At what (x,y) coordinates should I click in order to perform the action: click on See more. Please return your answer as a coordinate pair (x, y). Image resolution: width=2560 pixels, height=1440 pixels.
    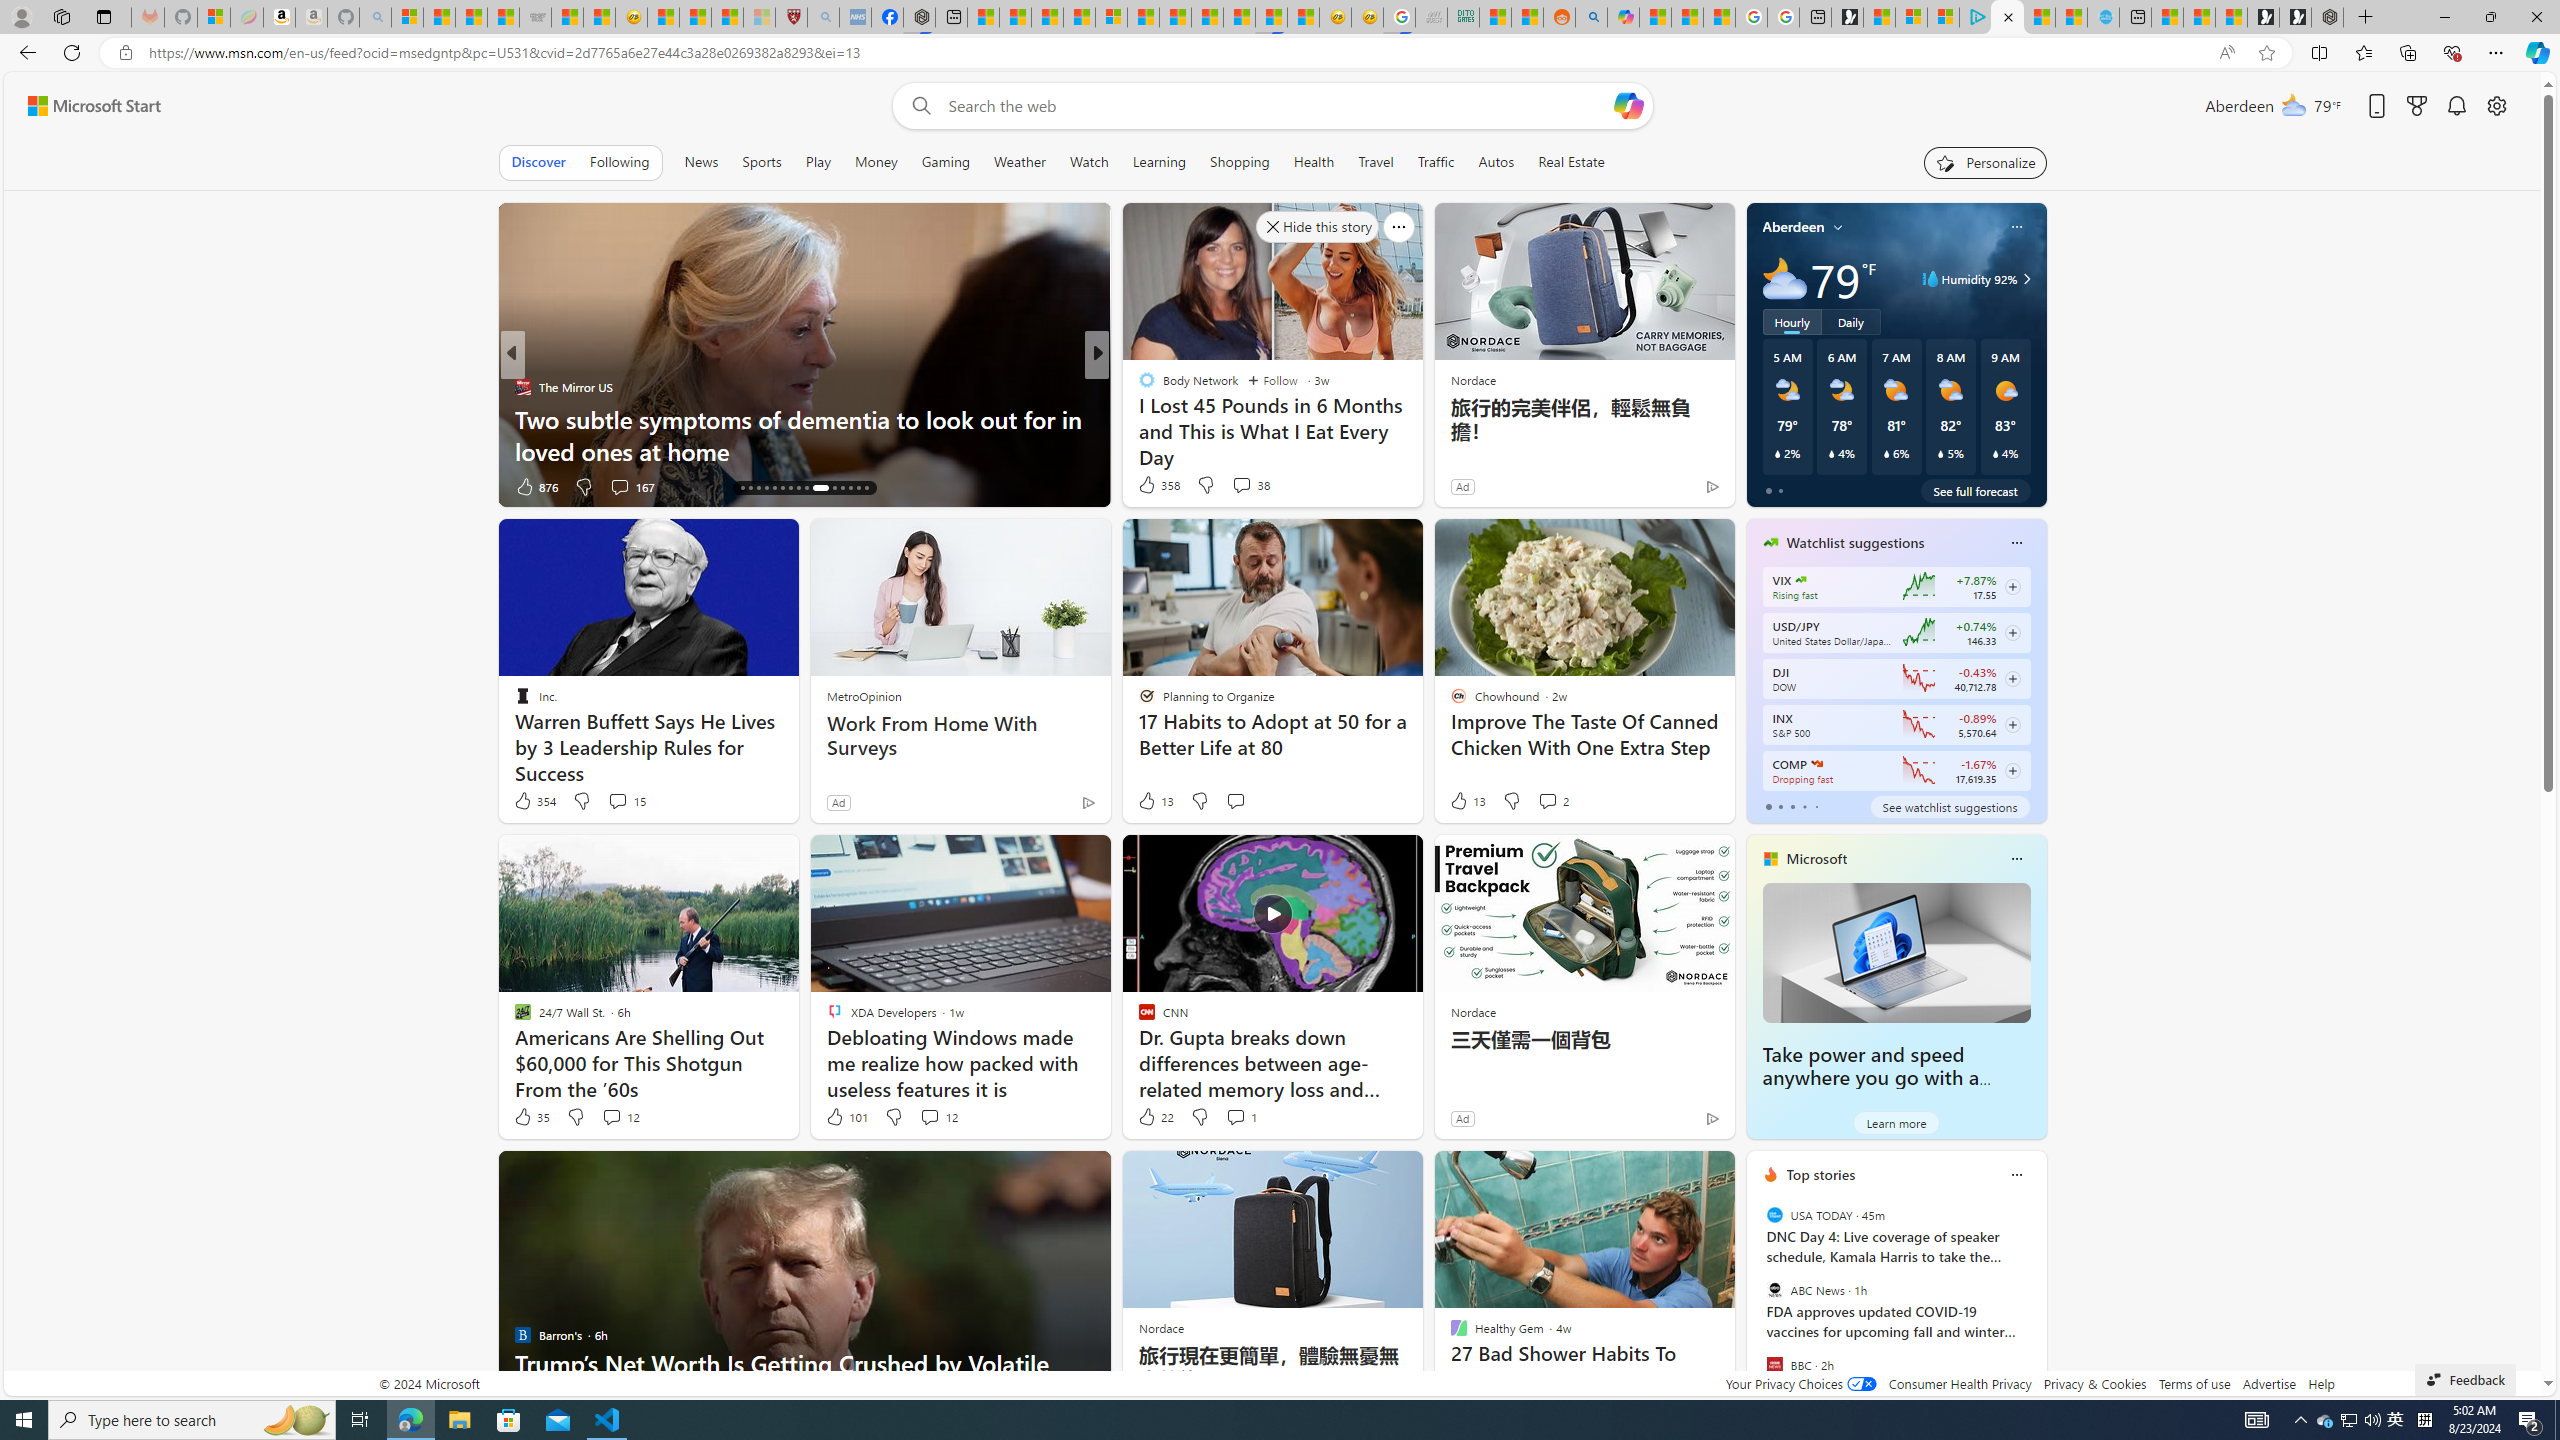
    Looking at the image, I should click on (1711, 1174).